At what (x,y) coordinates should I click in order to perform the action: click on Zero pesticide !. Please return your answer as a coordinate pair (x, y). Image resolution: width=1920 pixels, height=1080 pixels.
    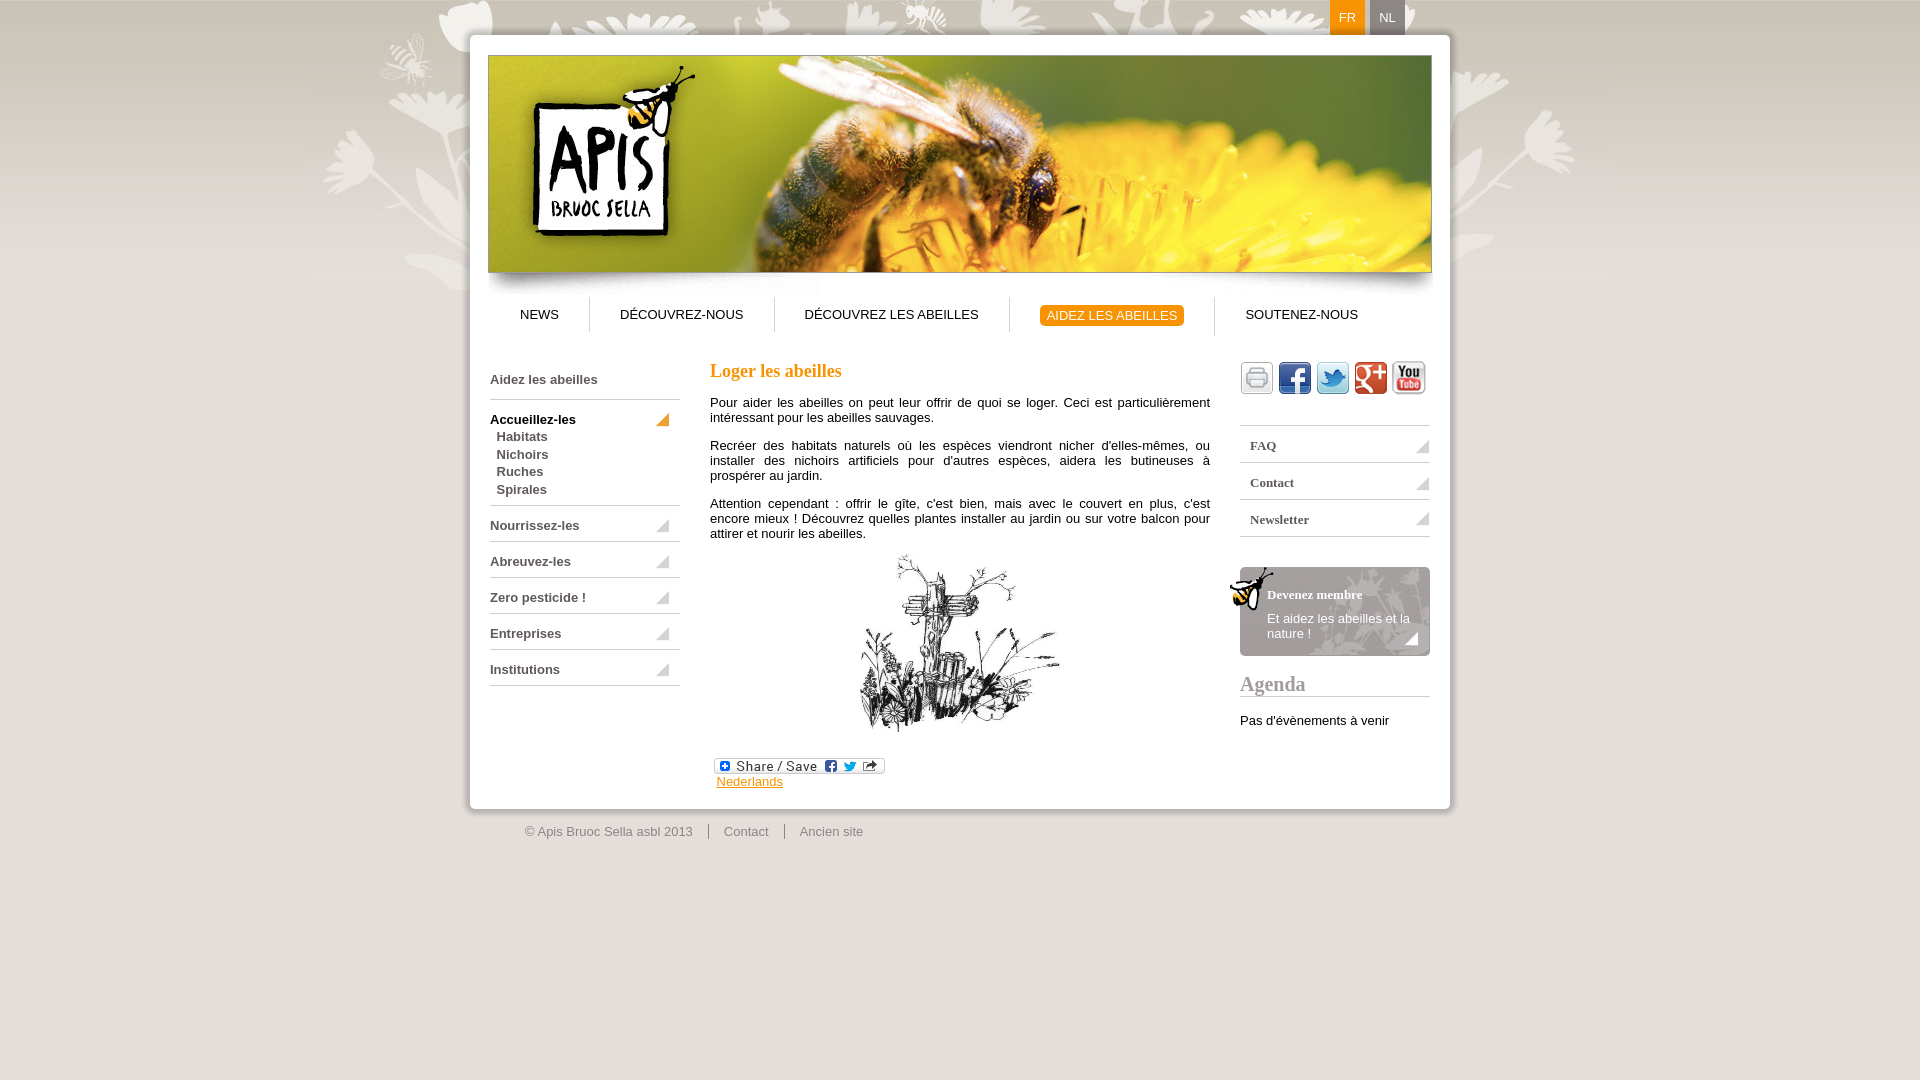
    Looking at the image, I should click on (580, 598).